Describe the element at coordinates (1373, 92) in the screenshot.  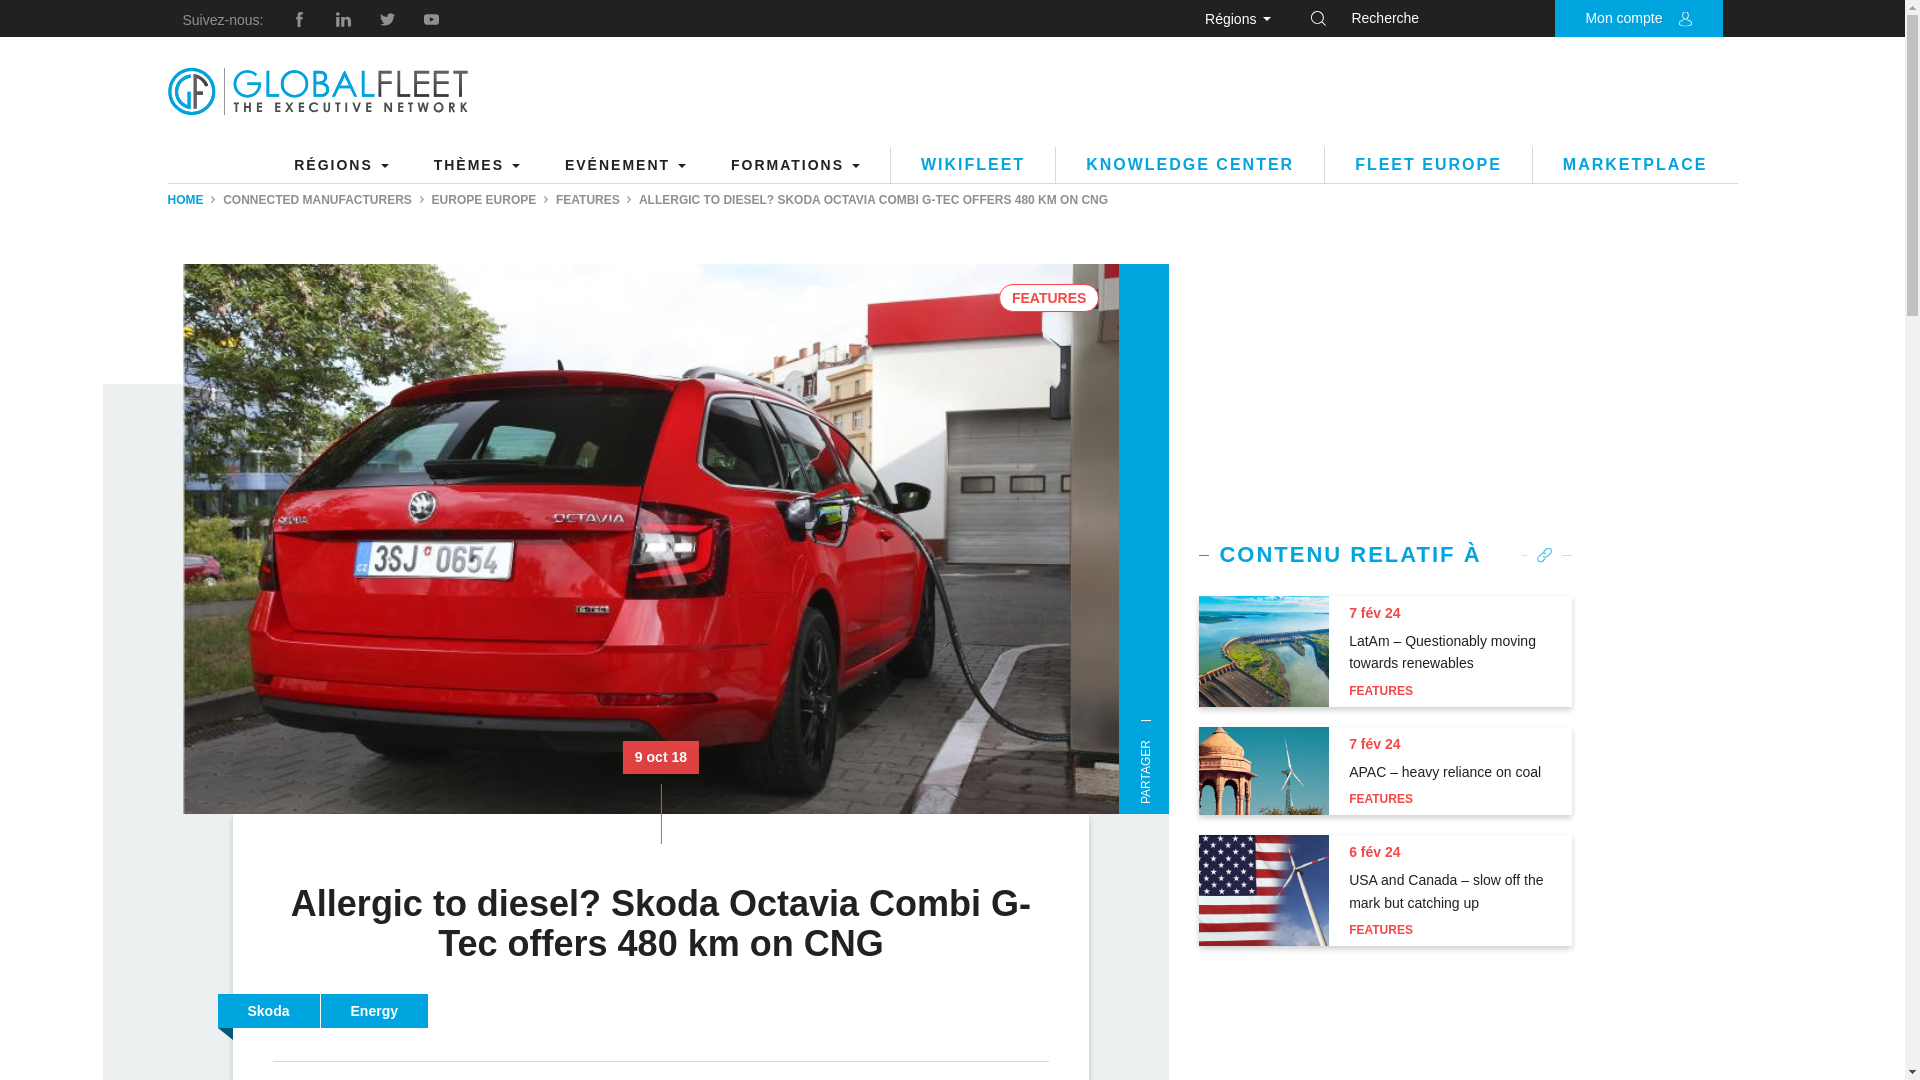
I see `3rd party ad content` at that location.